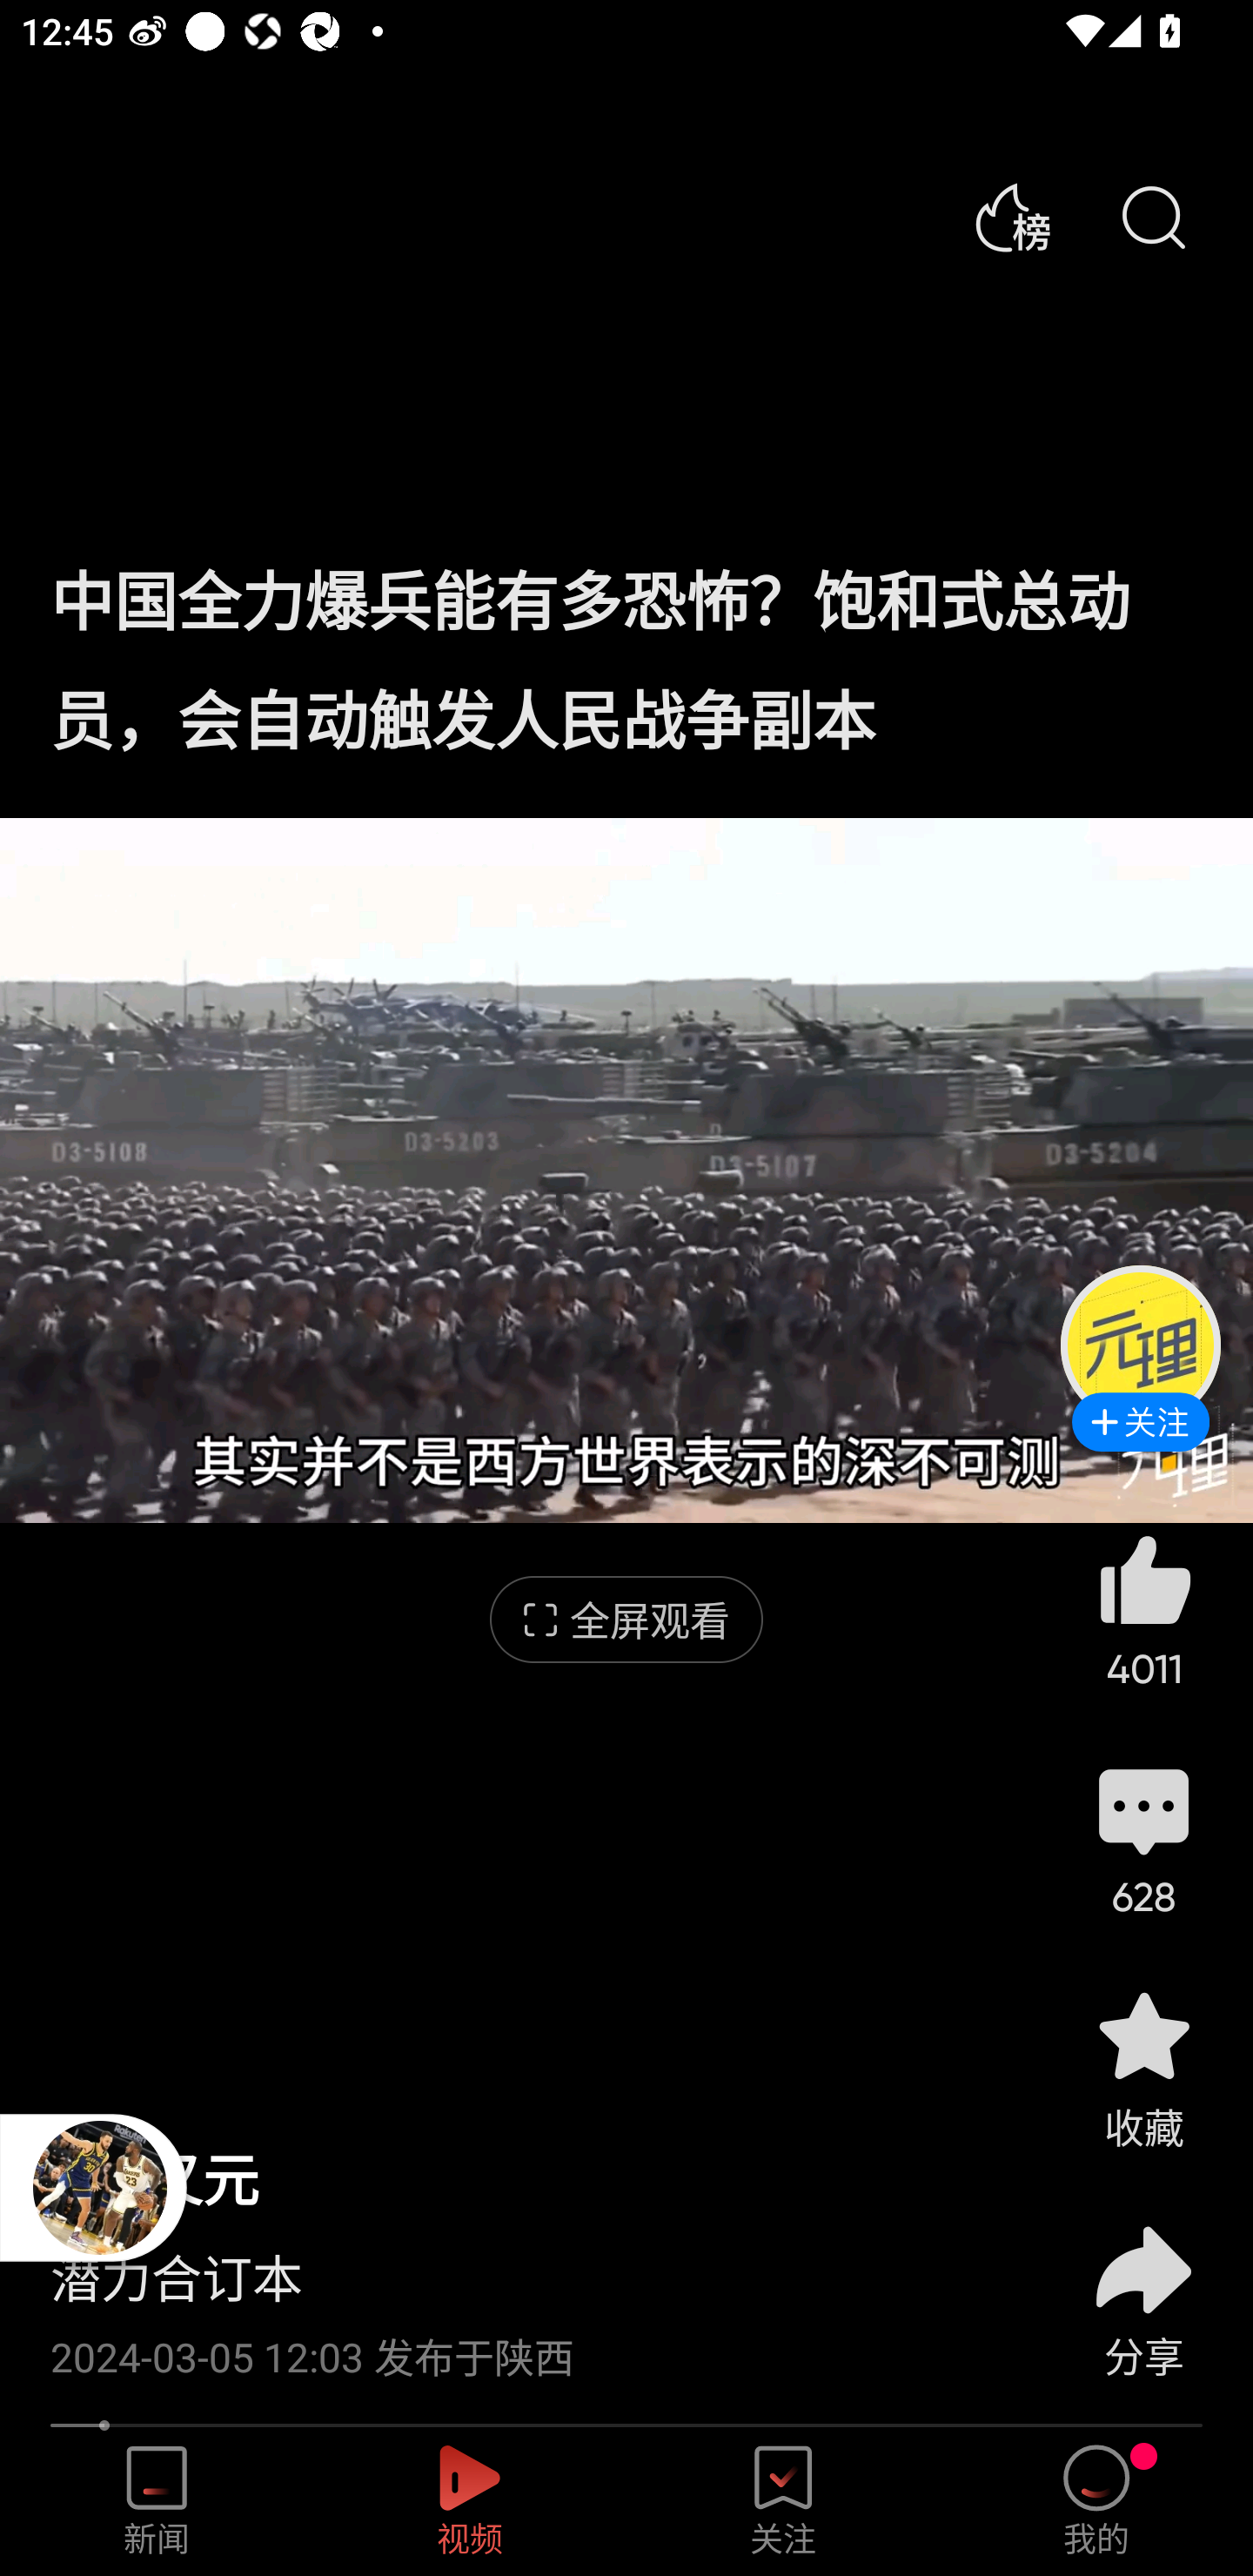 The height and width of the screenshot is (2576, 1253). Describe the element at coordinates (626, 1620) in the screenshot. I see `全屏观看` at that location.